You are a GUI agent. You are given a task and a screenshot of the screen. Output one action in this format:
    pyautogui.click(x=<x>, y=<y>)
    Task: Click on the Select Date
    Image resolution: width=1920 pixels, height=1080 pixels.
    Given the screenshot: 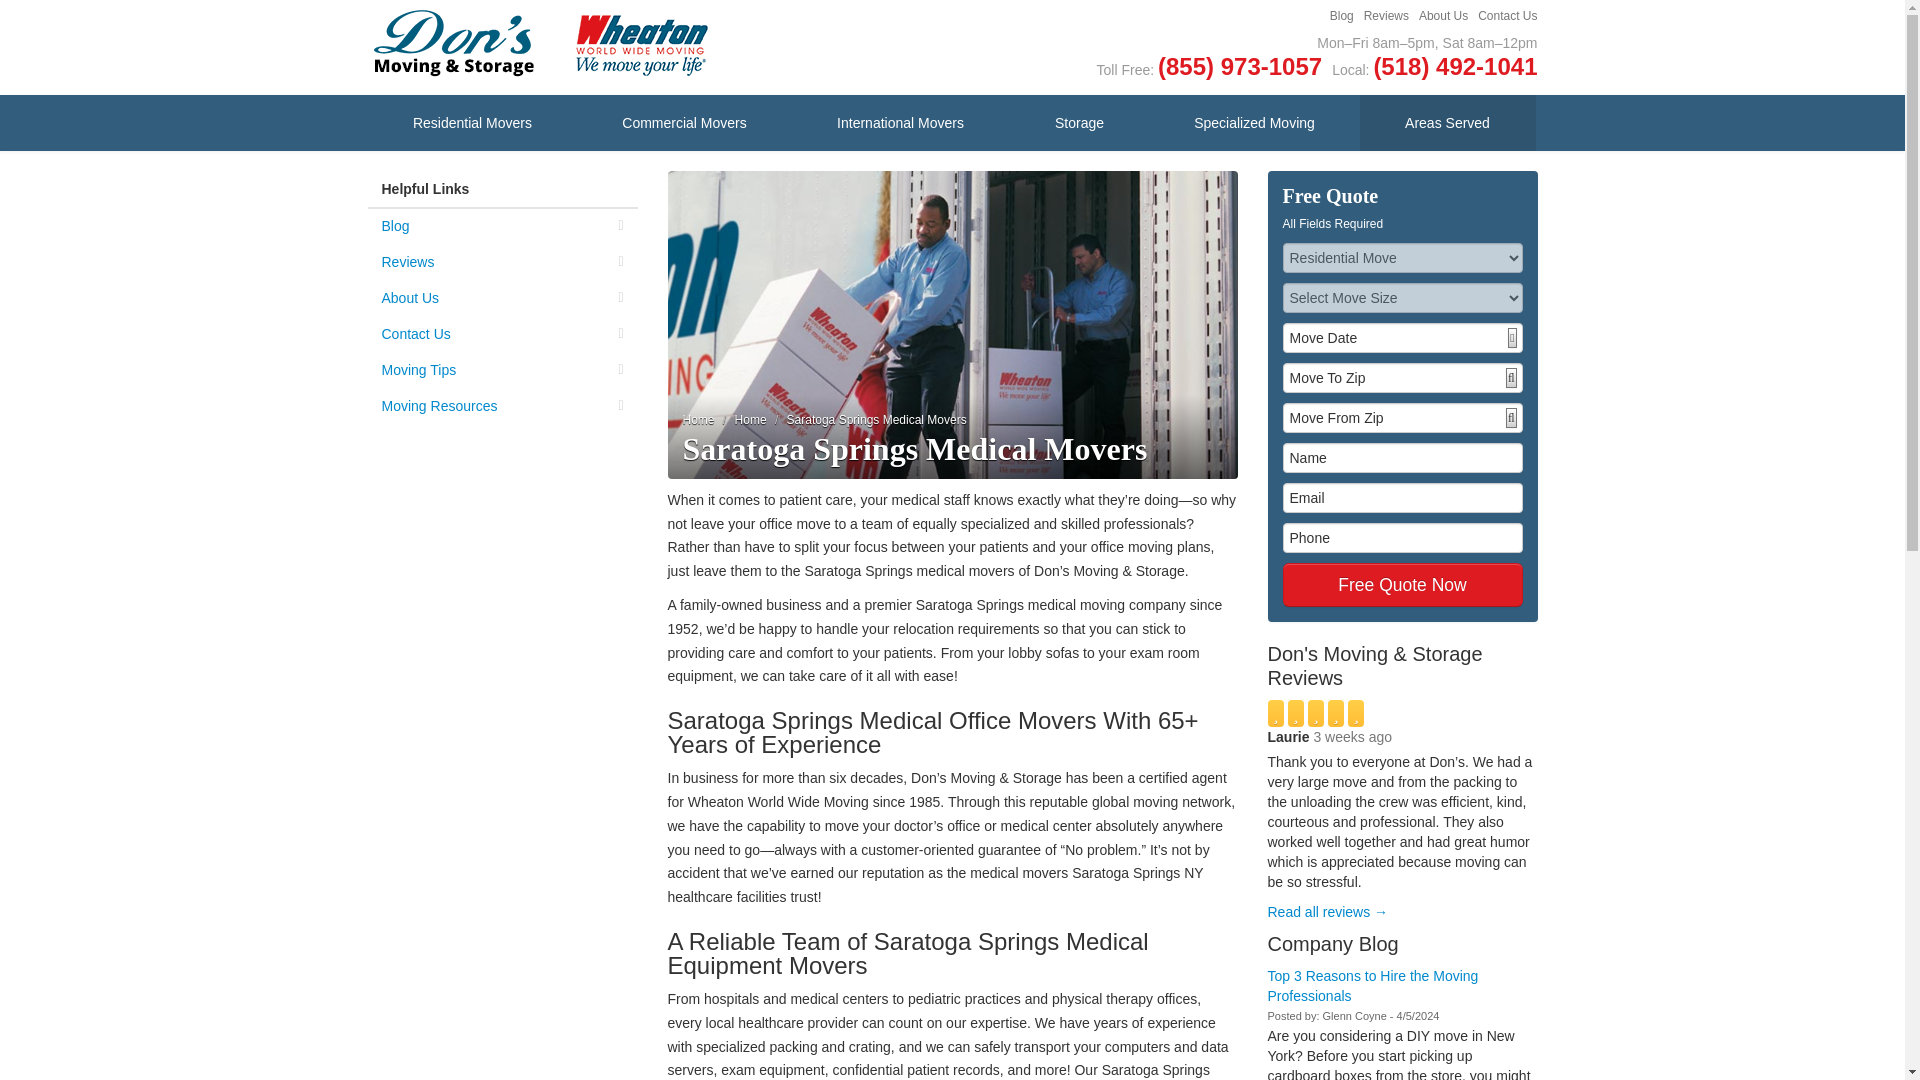 What is the action you would take?
    pyautogui.click(x=1512, y=338)
    